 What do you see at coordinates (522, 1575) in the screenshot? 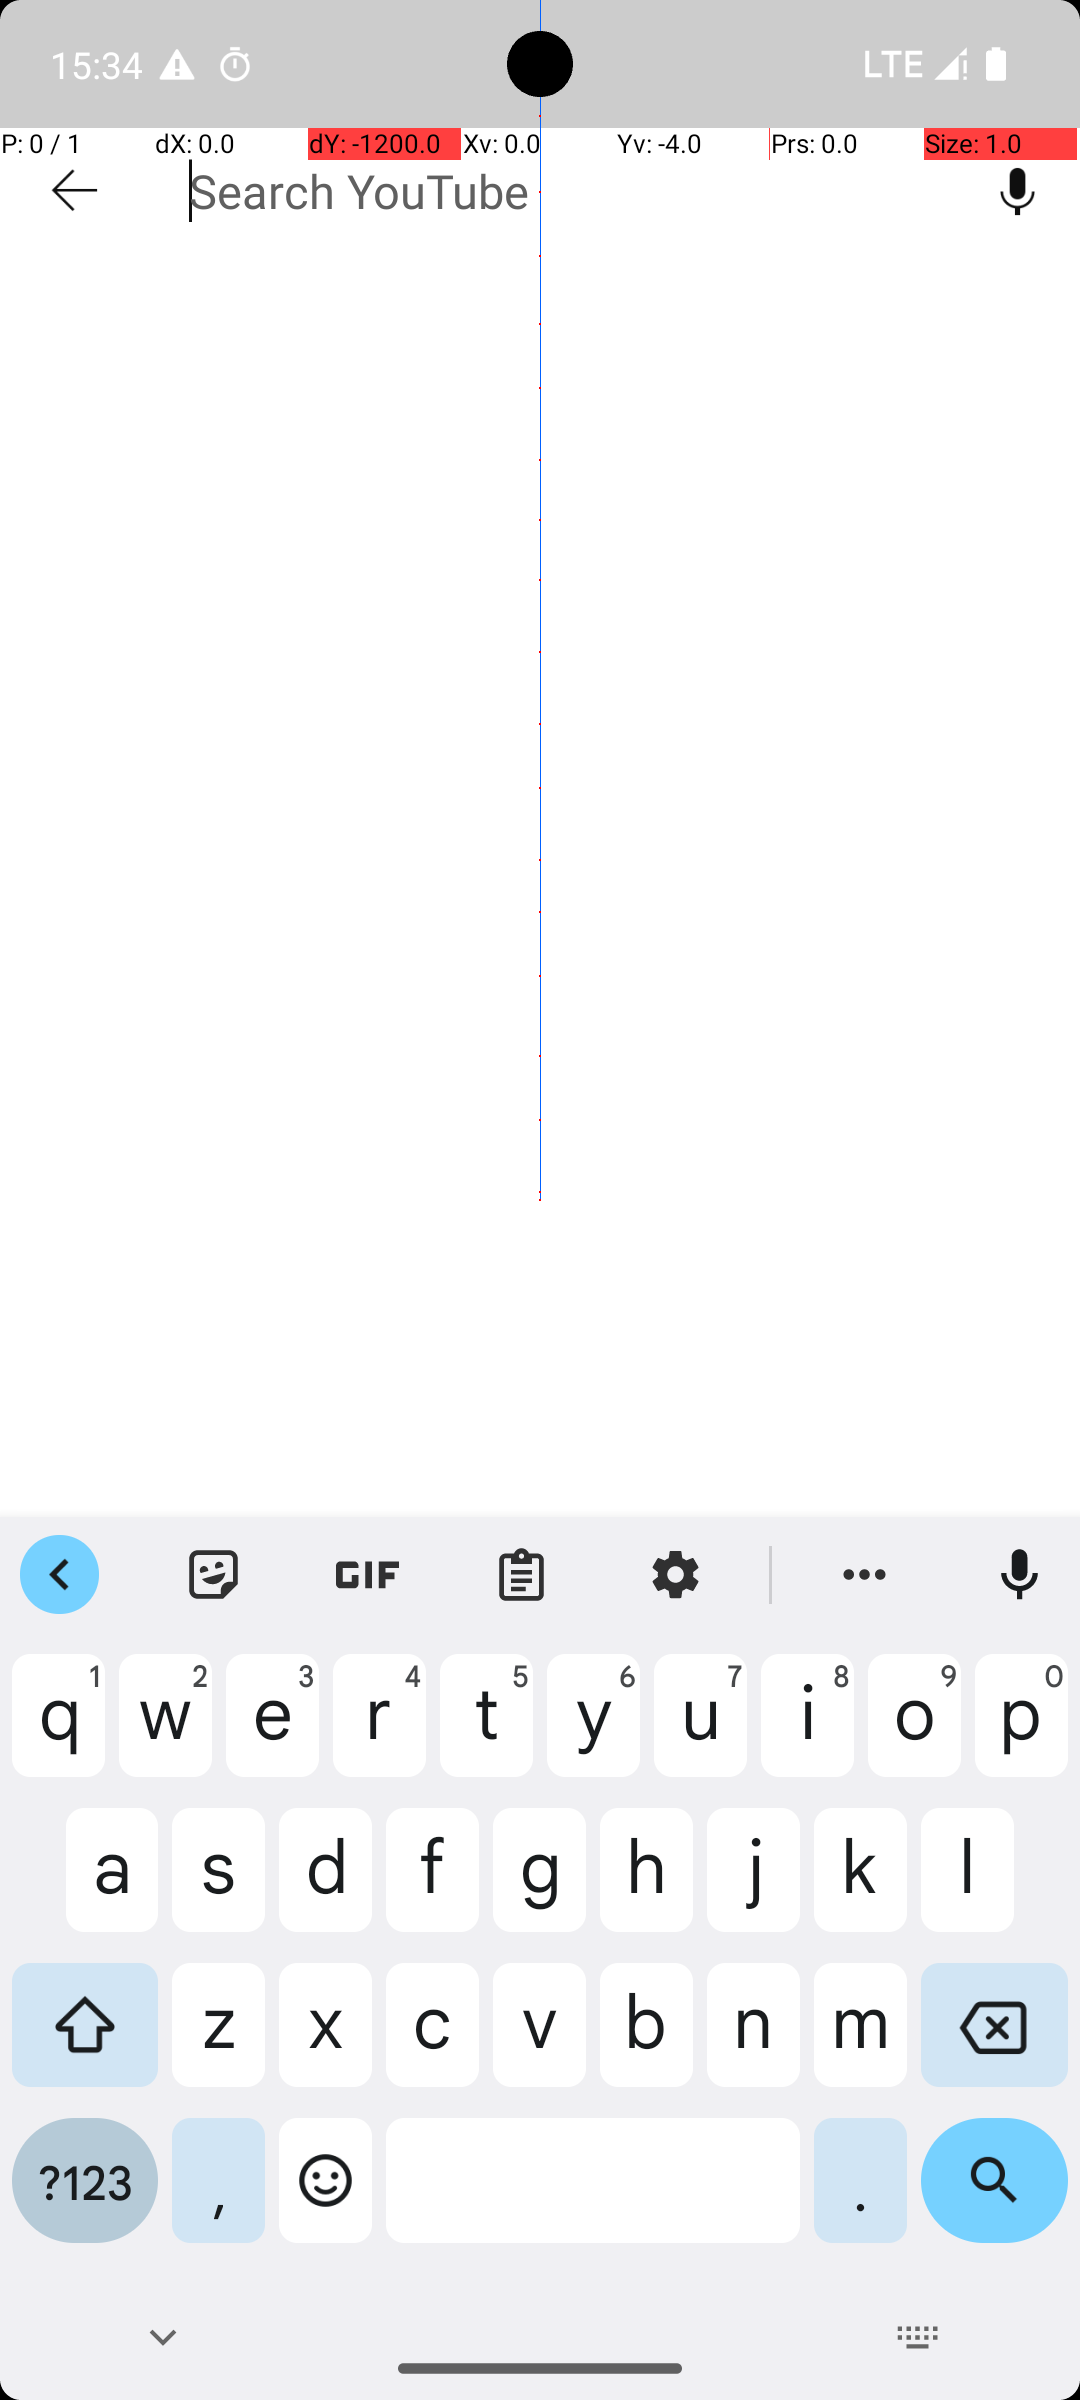
I see `Clipboard` at bounding box center [522, 1575].